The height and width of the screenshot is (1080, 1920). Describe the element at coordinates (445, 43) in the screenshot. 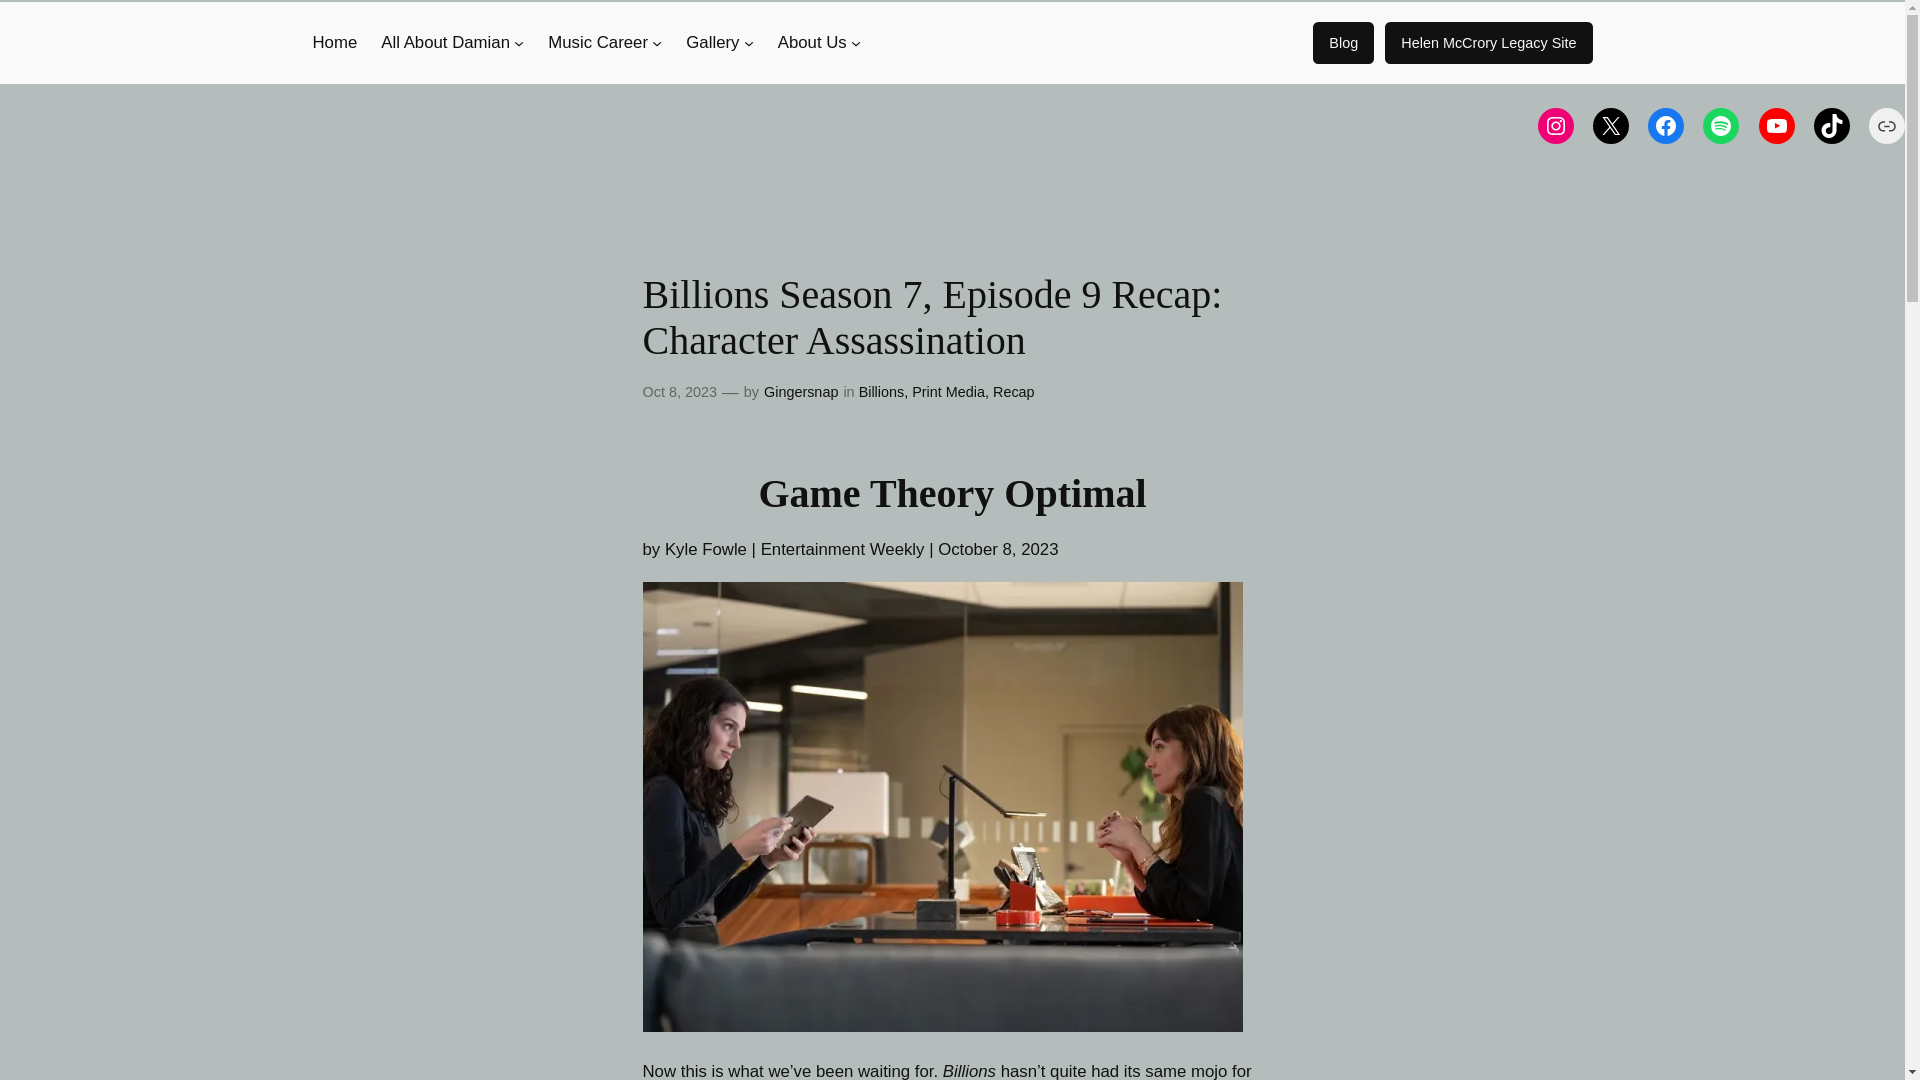

I see `All About Damian` at that location.